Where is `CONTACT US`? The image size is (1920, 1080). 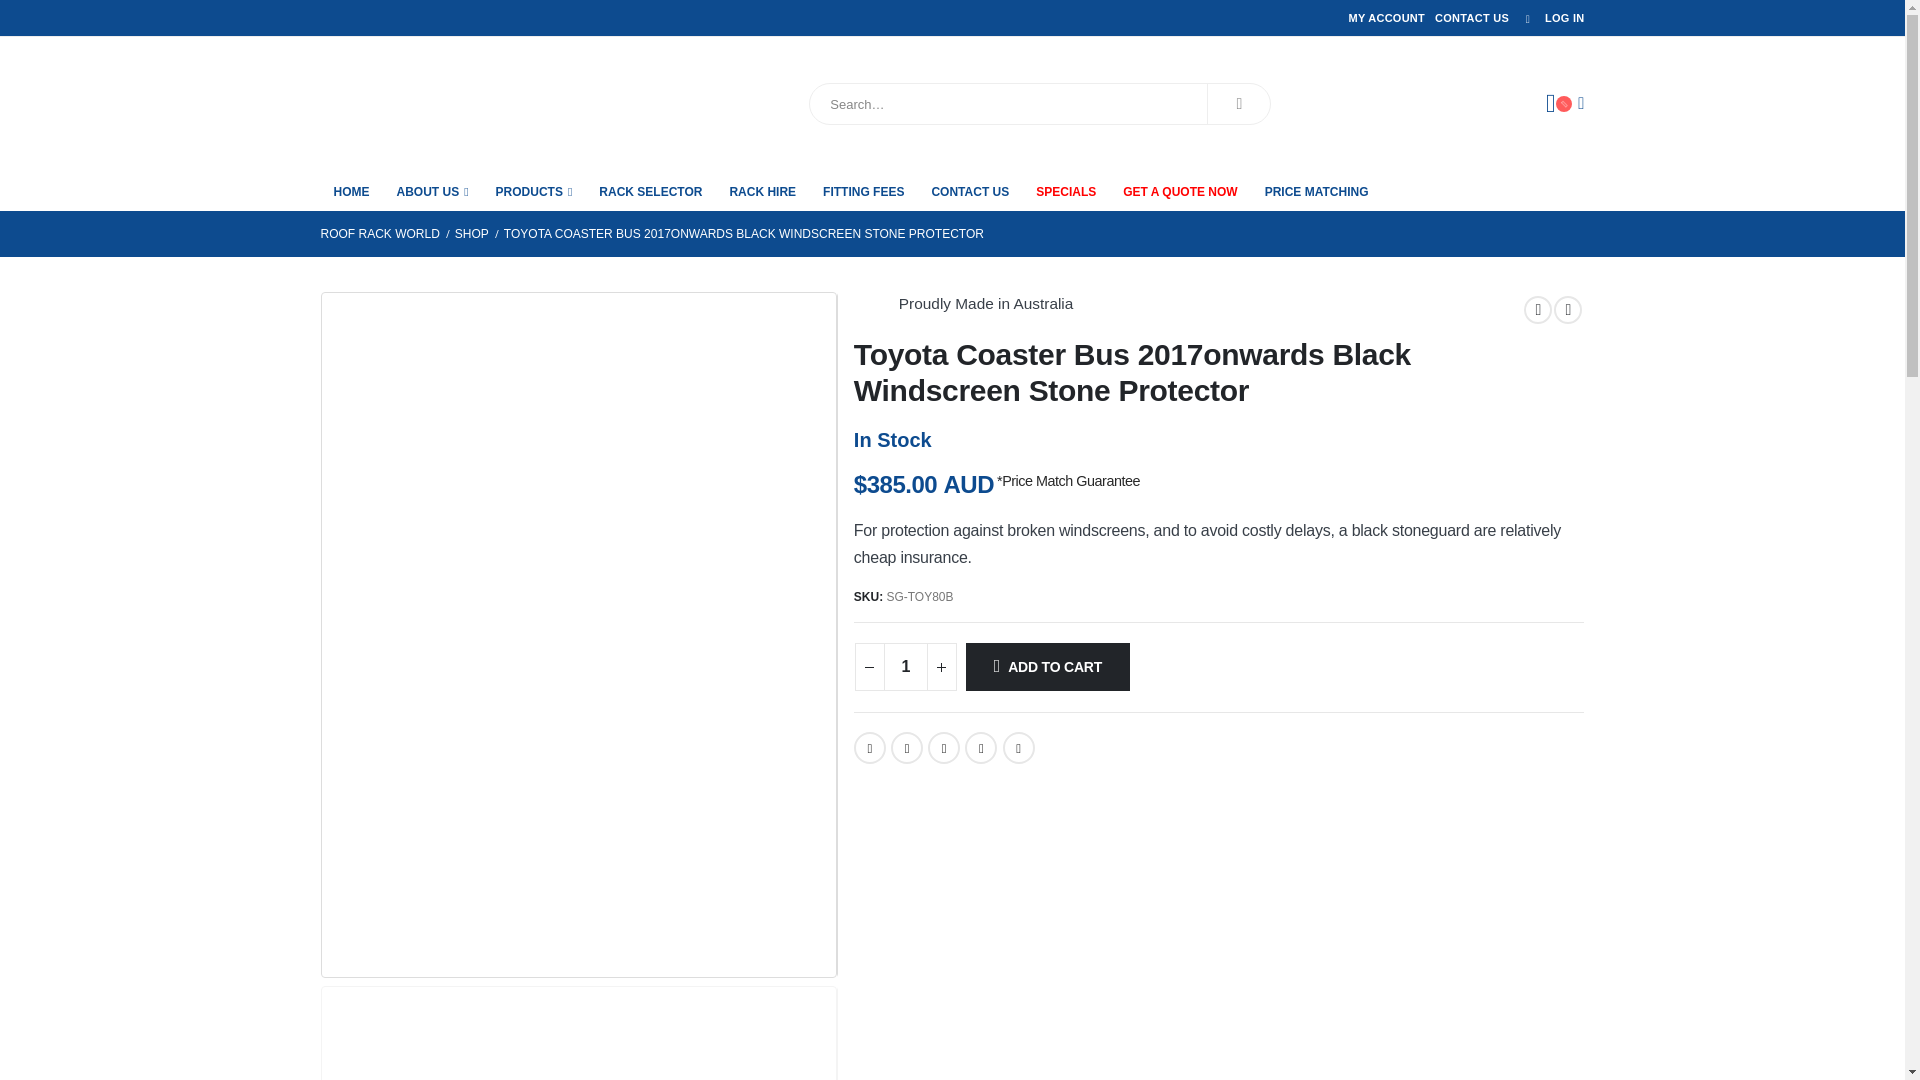 CONTACT US is located at coordinates (1472, 18).